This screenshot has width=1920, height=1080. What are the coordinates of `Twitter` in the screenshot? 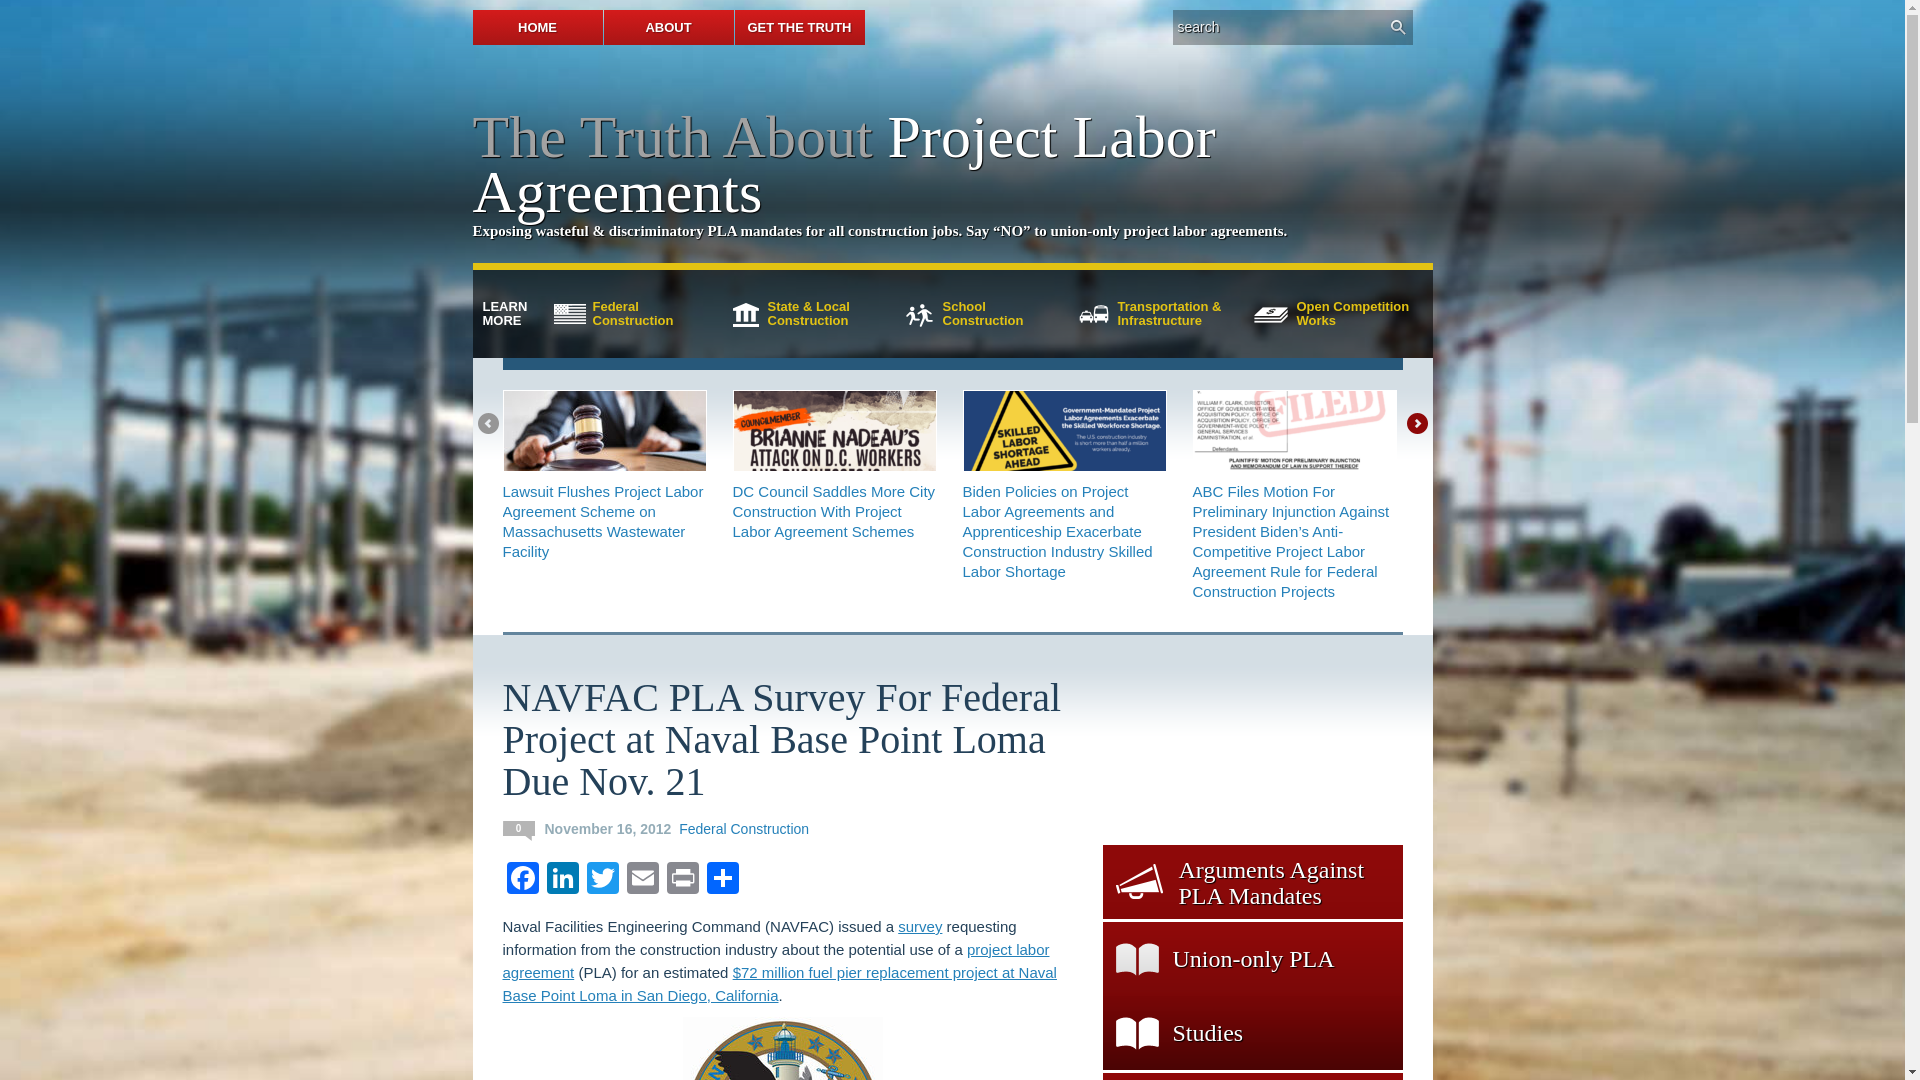 It's located at (642, 880).